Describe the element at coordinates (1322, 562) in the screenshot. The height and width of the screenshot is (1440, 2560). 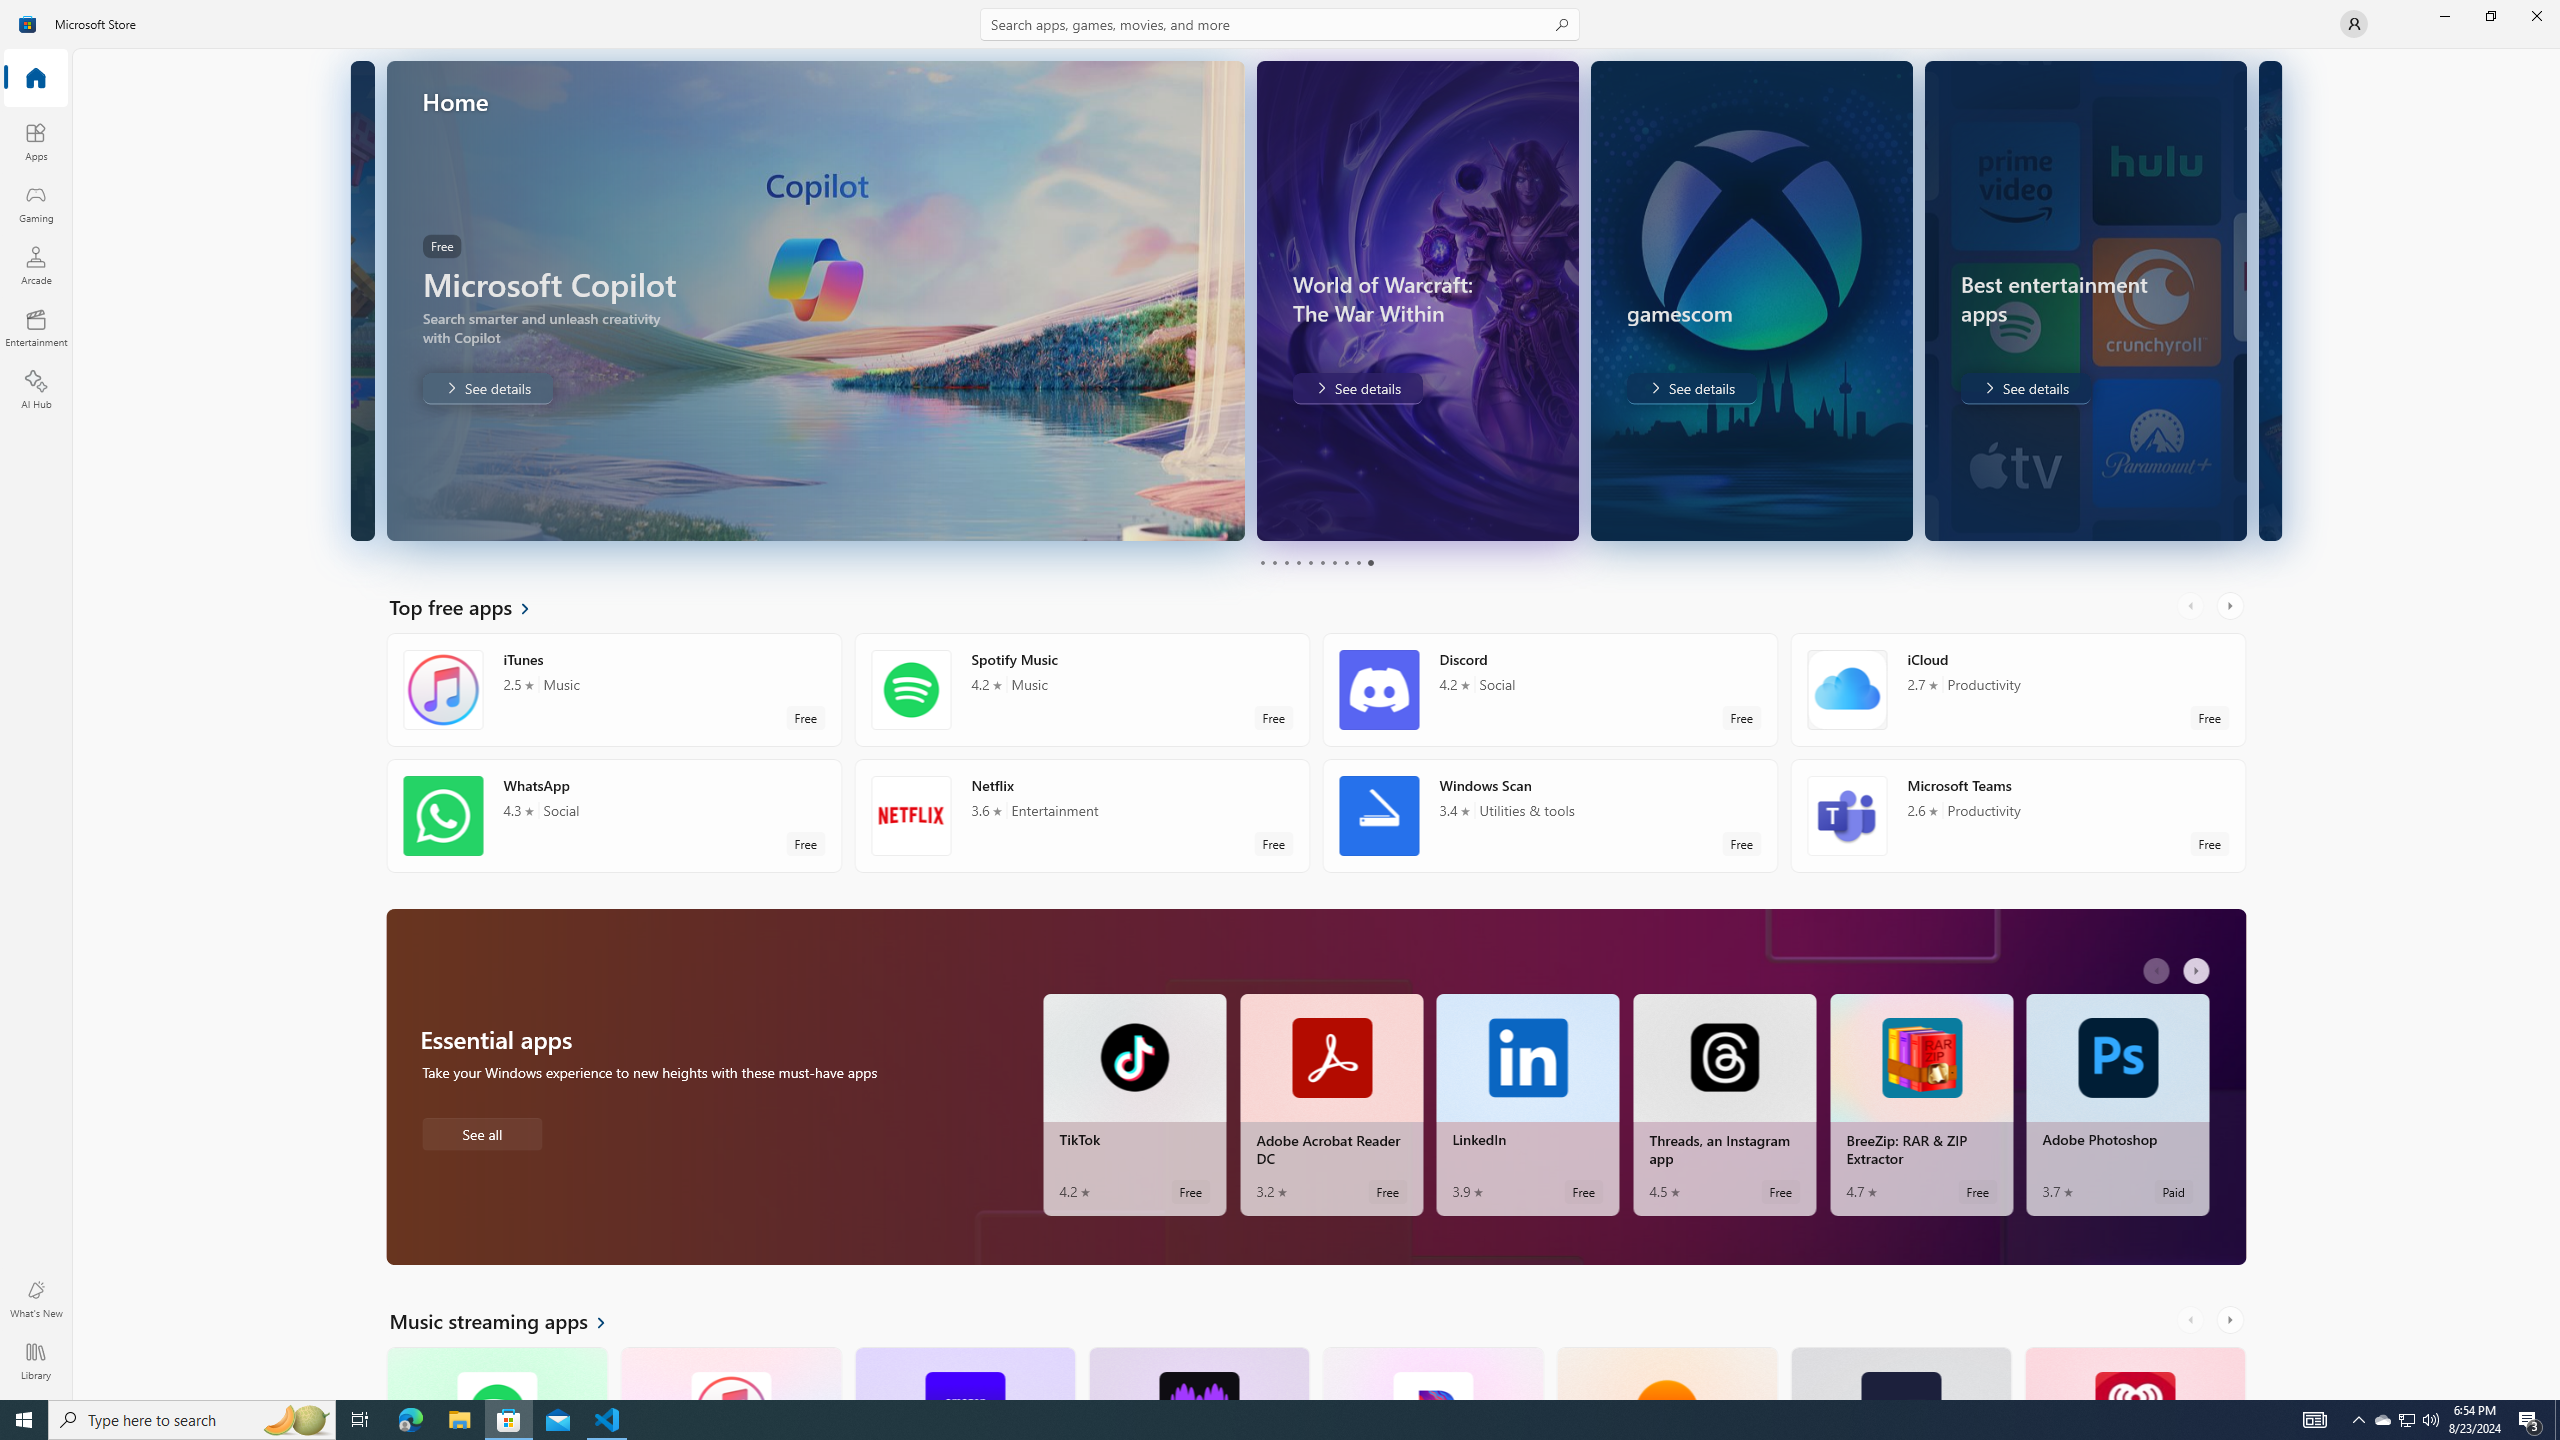
I see `Page 6` at that location.